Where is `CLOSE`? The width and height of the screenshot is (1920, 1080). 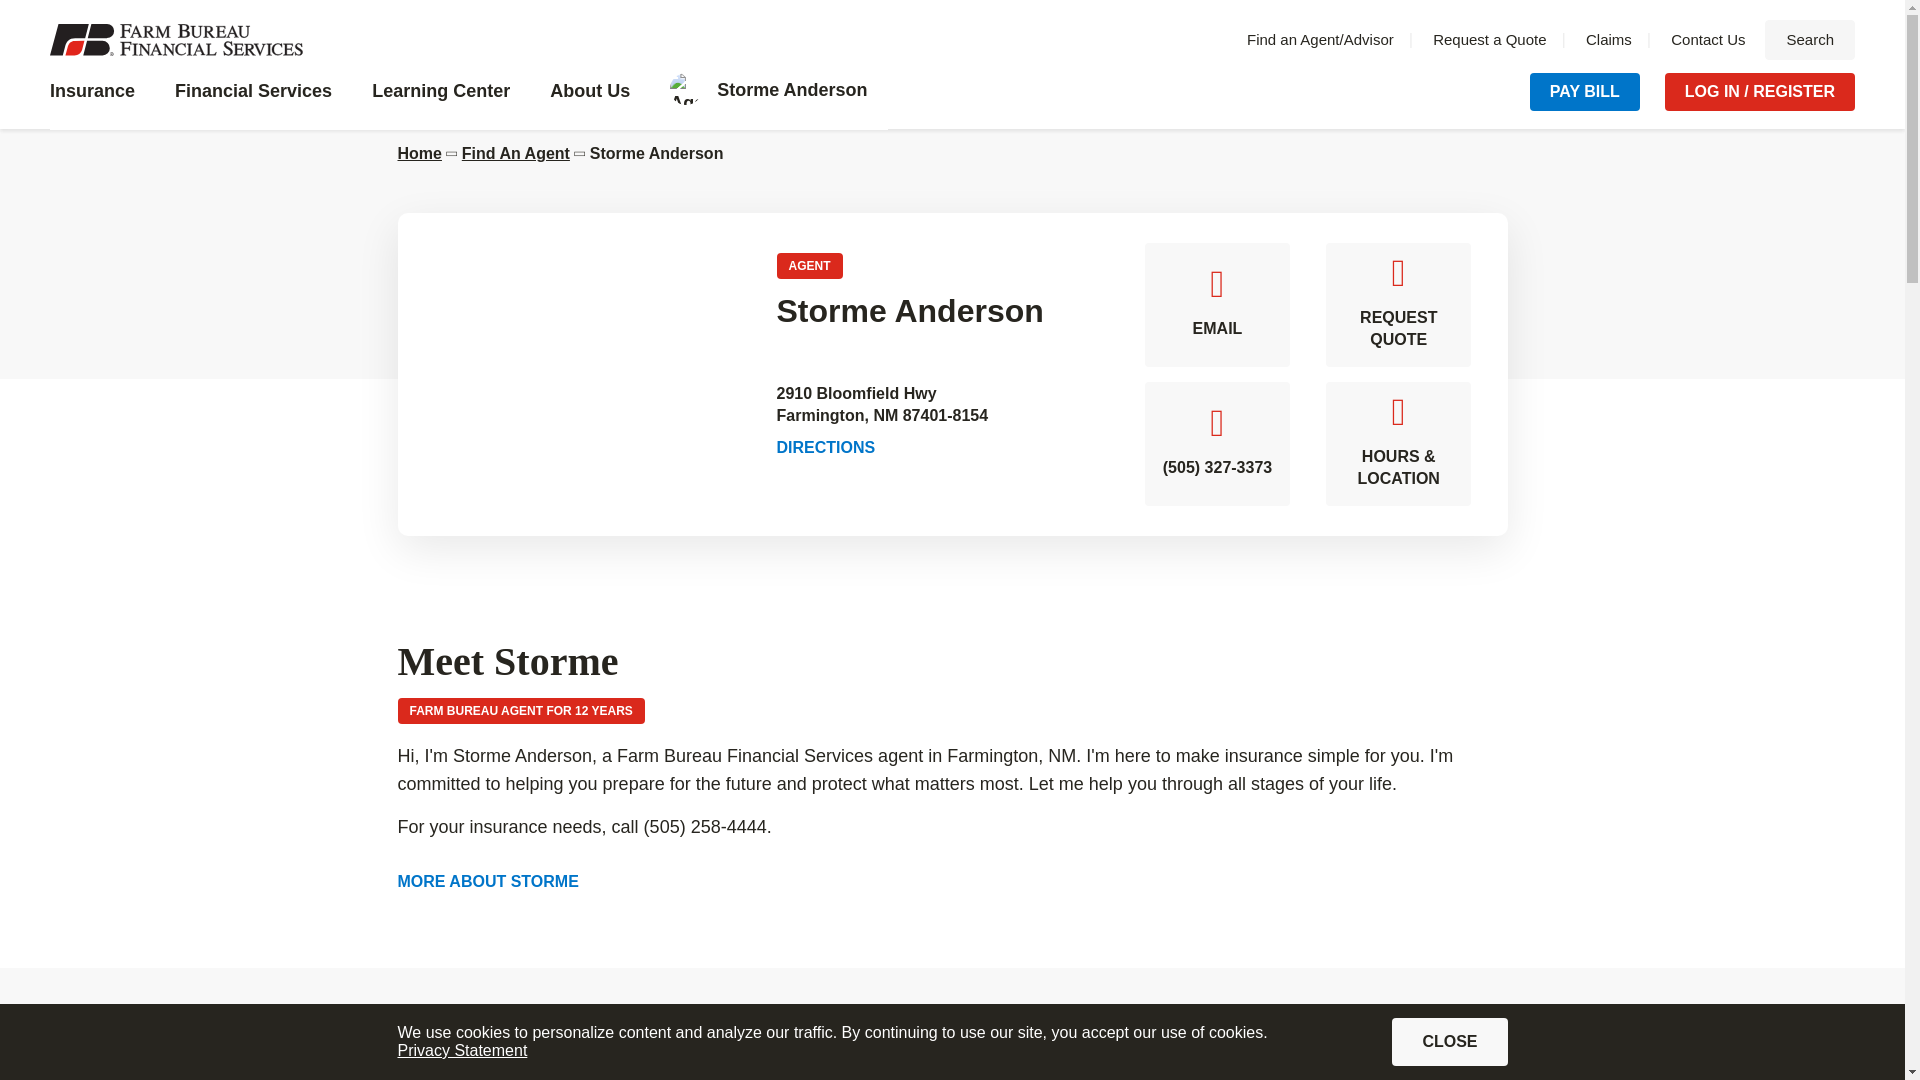
CLOSE is located at coordinates (462, 1050).